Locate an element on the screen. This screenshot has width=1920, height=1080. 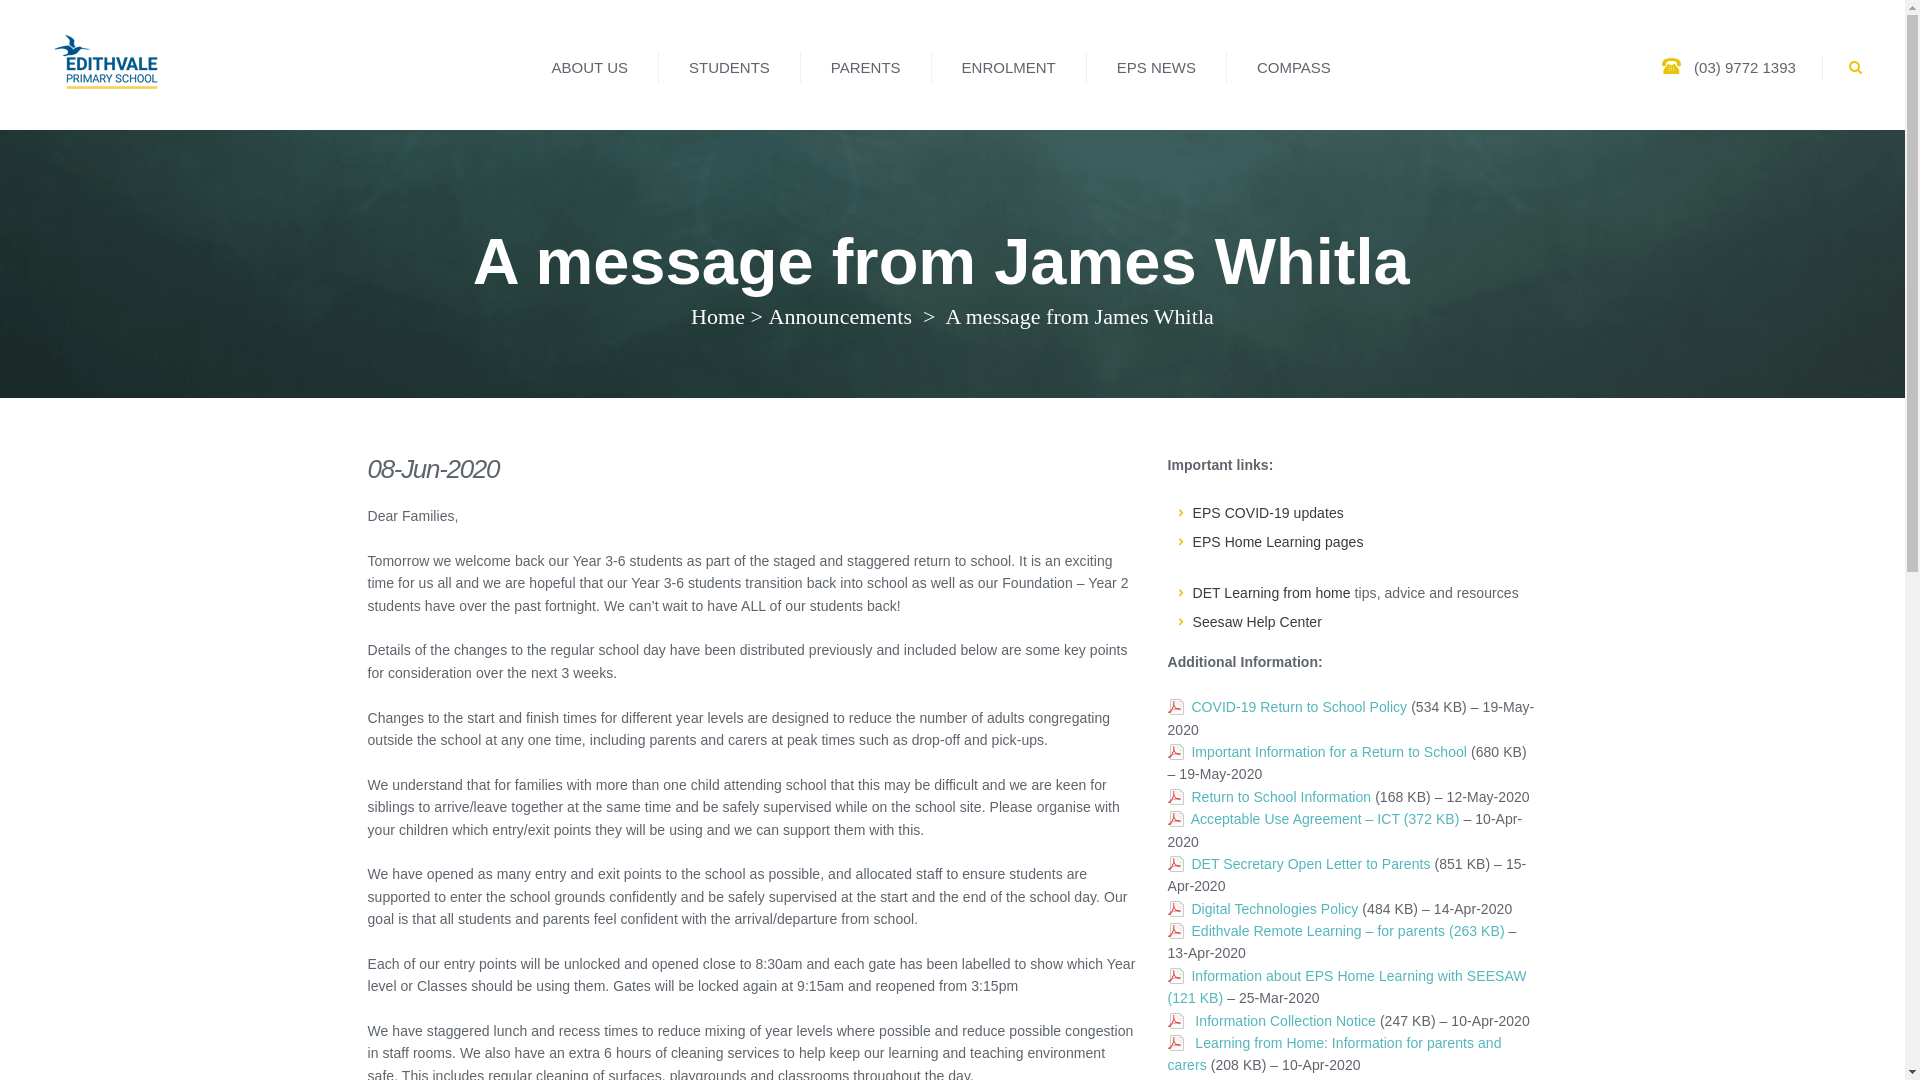
Coronavirus updates is located at coordinates (1267, 512).